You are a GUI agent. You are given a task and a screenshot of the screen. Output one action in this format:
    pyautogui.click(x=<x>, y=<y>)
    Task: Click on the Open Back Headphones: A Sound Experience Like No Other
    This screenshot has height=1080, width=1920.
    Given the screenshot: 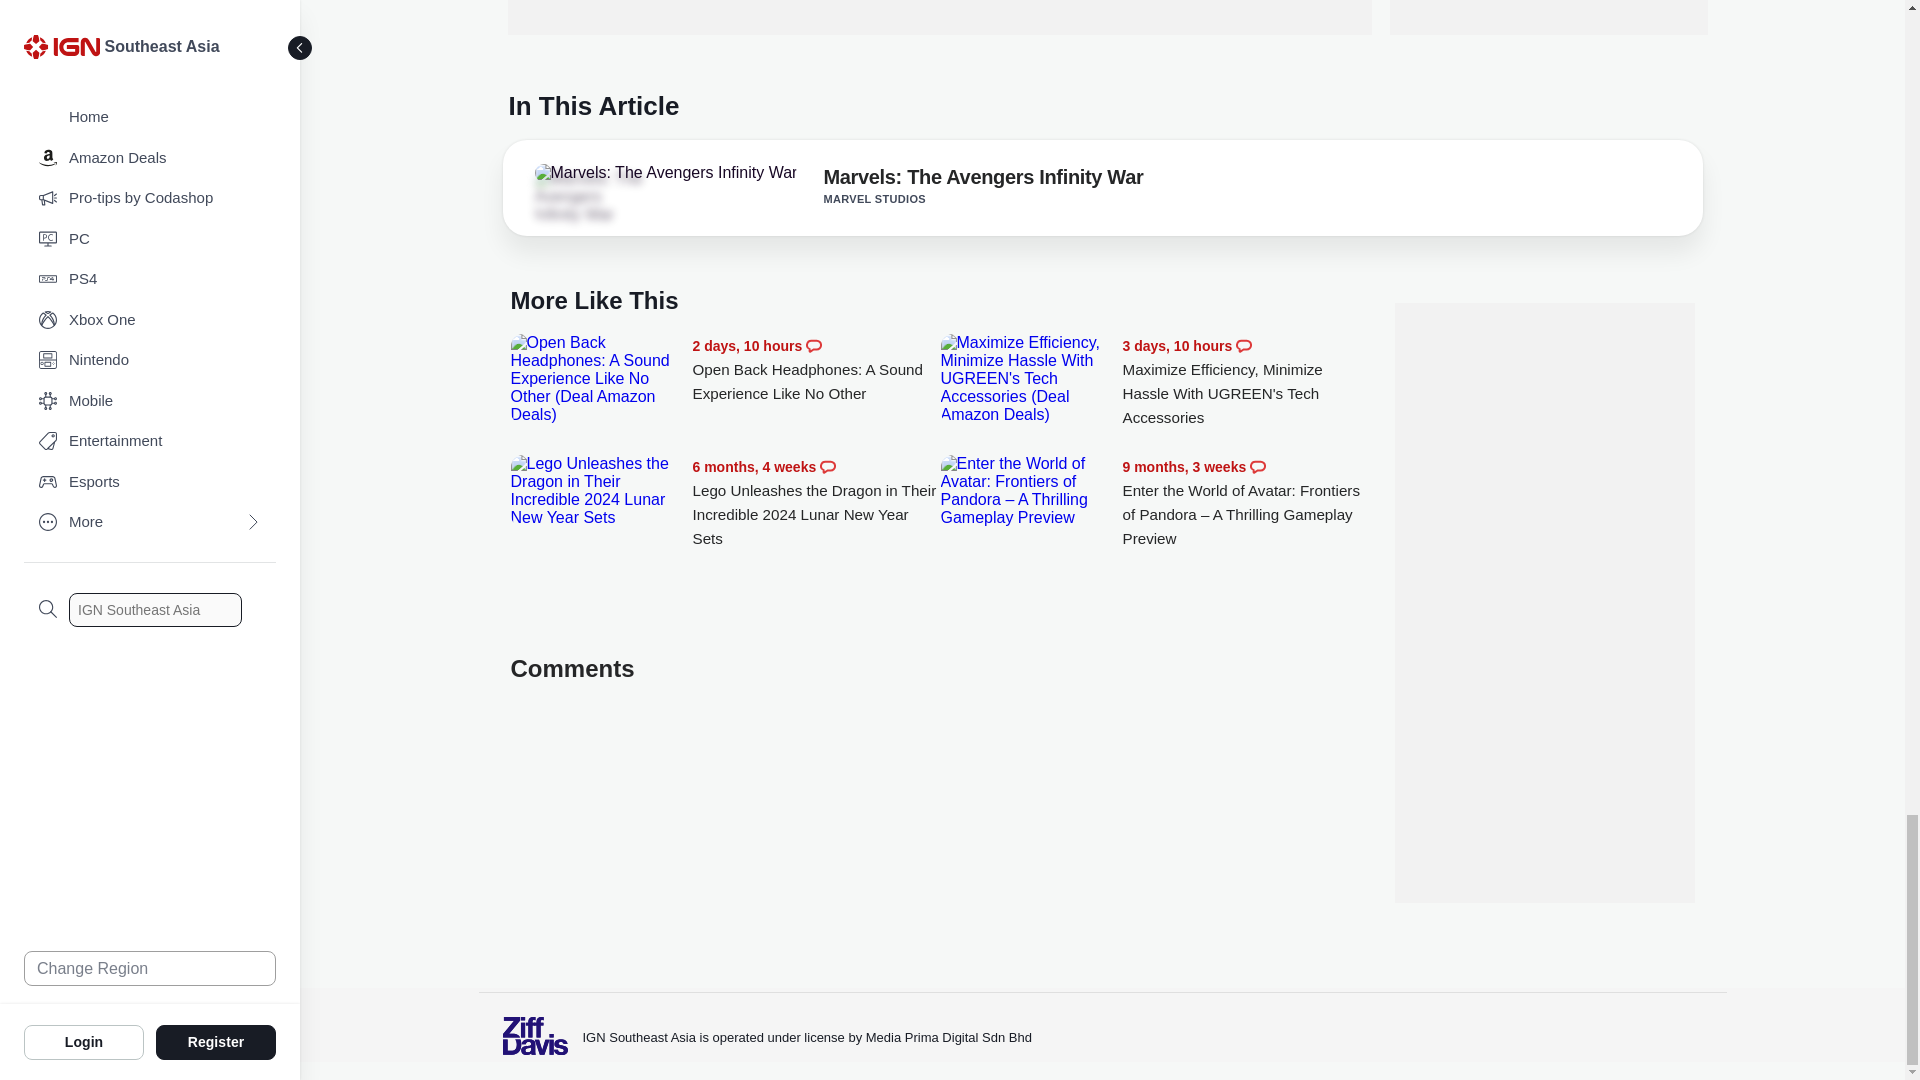 What is the action you would take?
    pyautogui.click(x=596, y=378)
    